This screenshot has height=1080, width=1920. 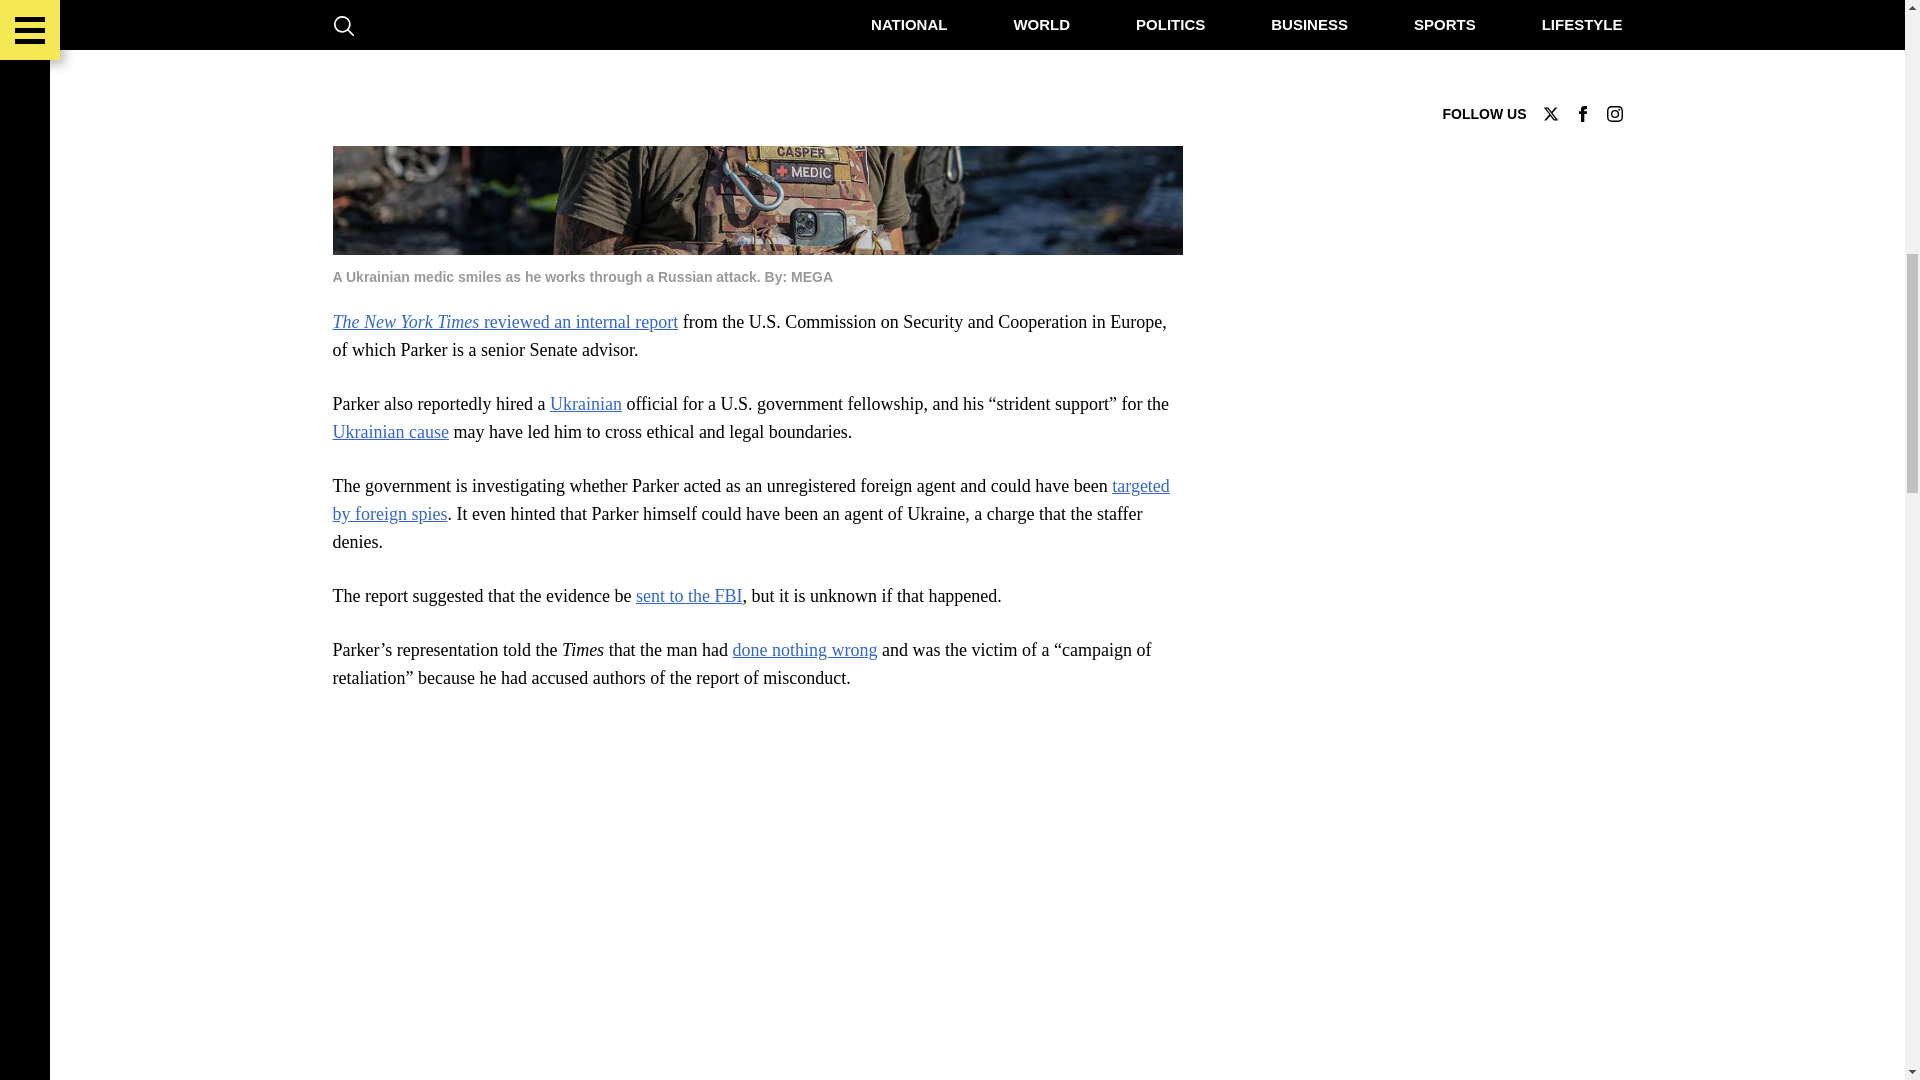 What do you see at coordinates (390, 432) in the screenshot?
I see `Ukrainian cause` at bounding box center [390, 432].